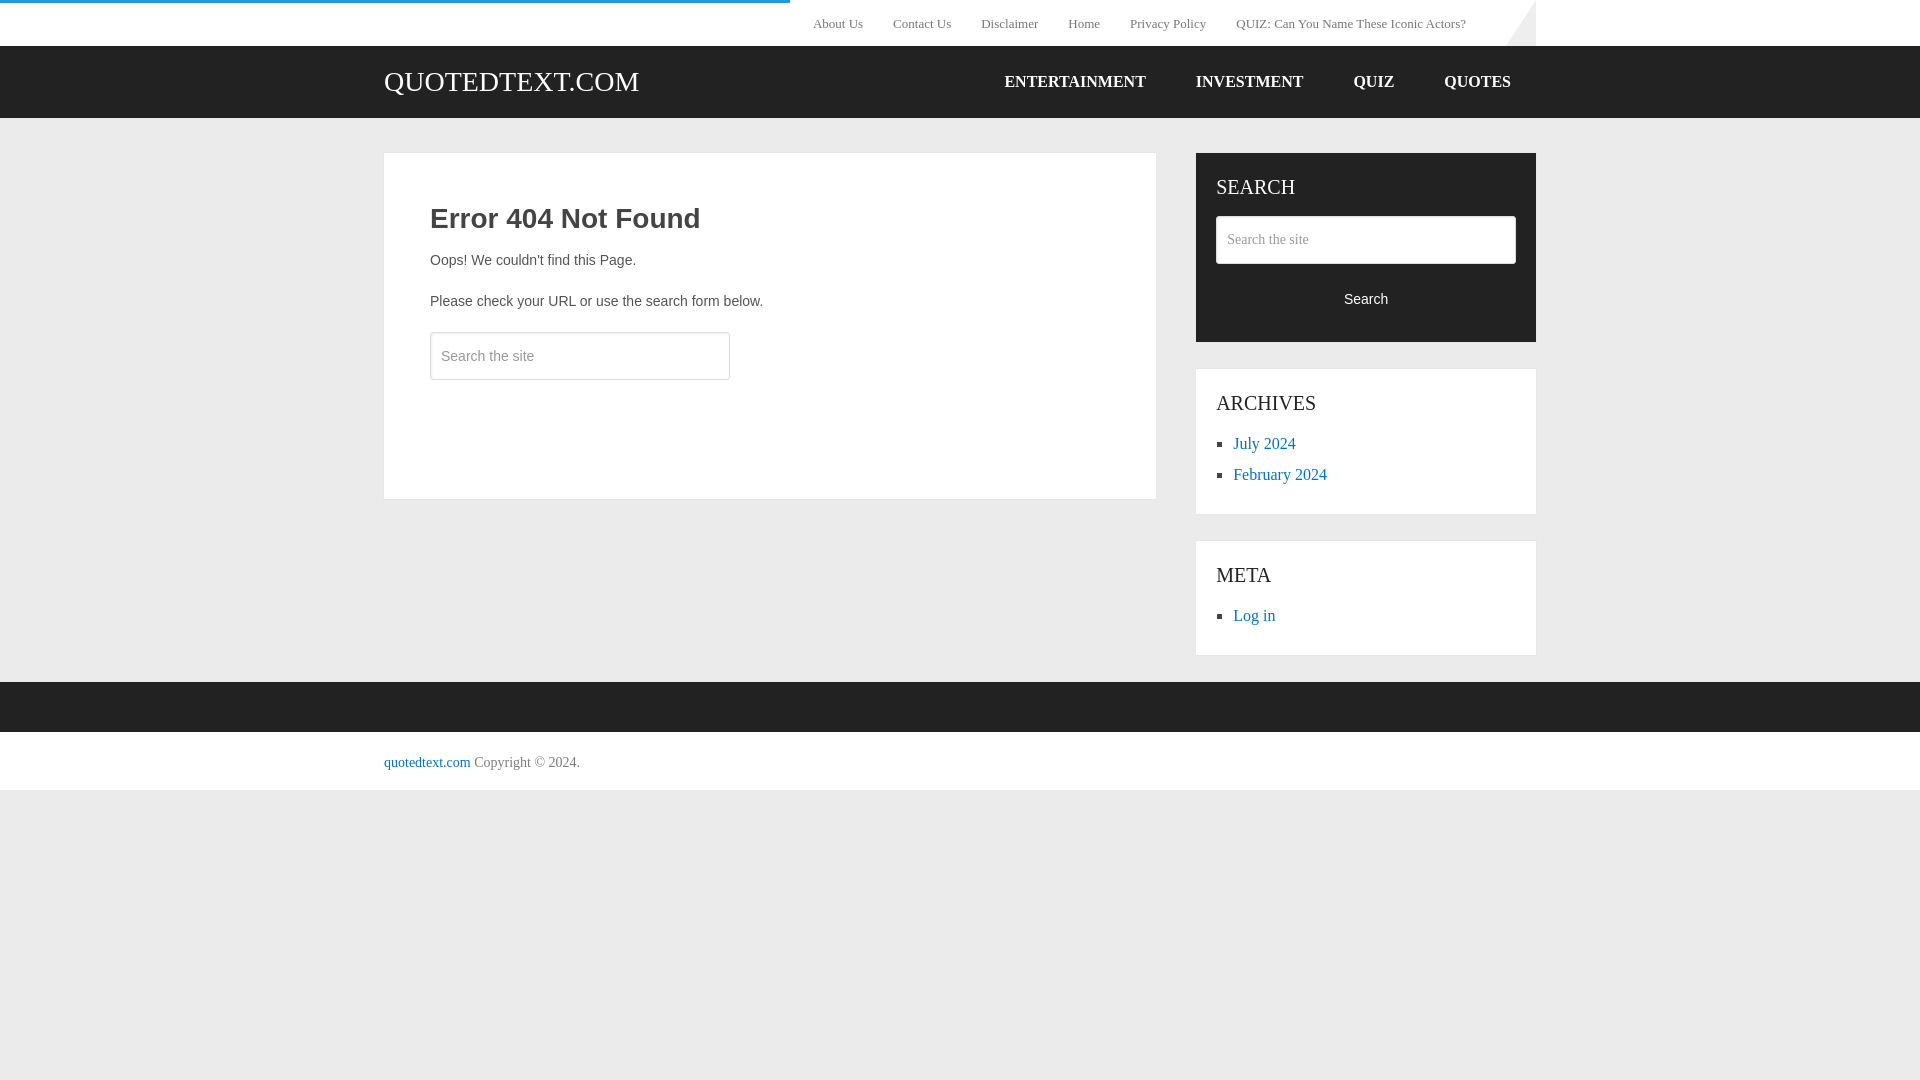 The height and width of the screenshot is (1080, 1920). Describe the element at coordinates (1253, 615) in the screenshot. I see `Log in` at that location.